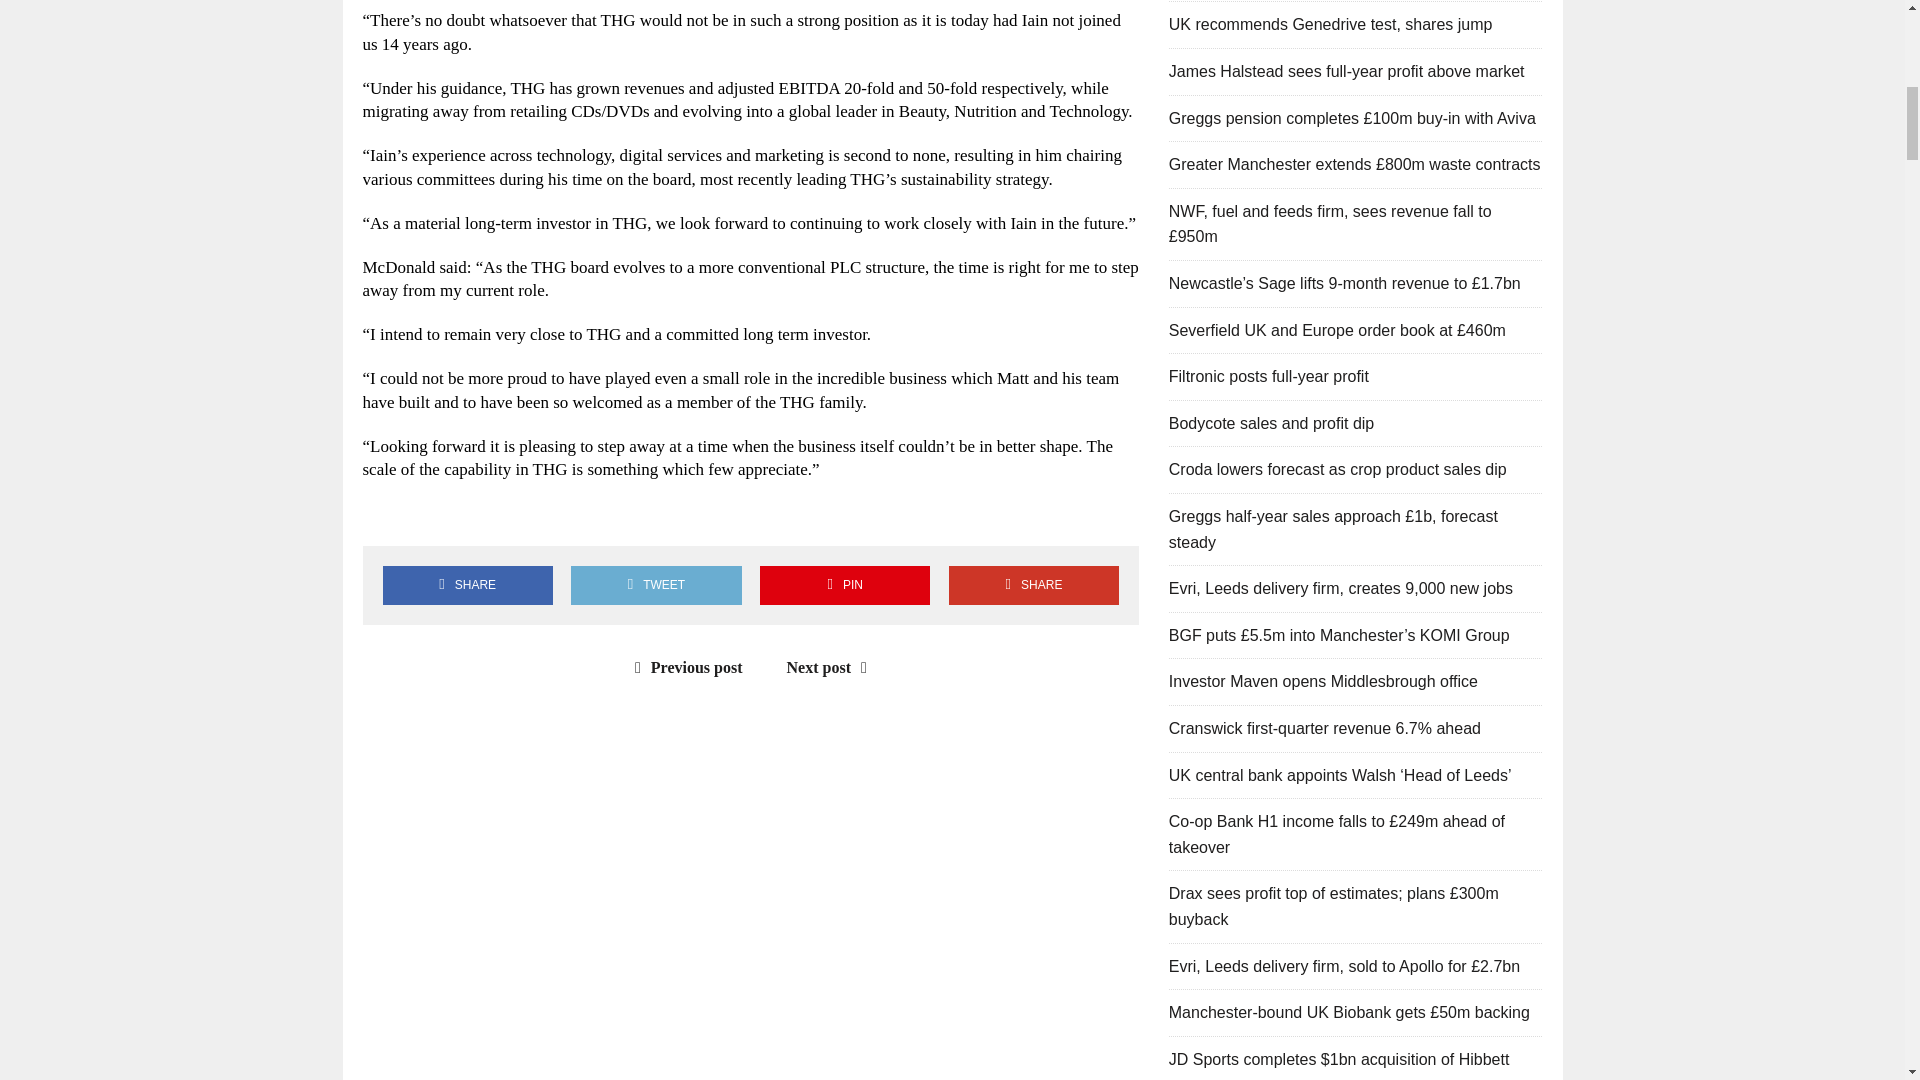  What do you see at coordinates (656, 584) in the screenshot?
I see `Tweet This Post` at bounding box center [656, 584].